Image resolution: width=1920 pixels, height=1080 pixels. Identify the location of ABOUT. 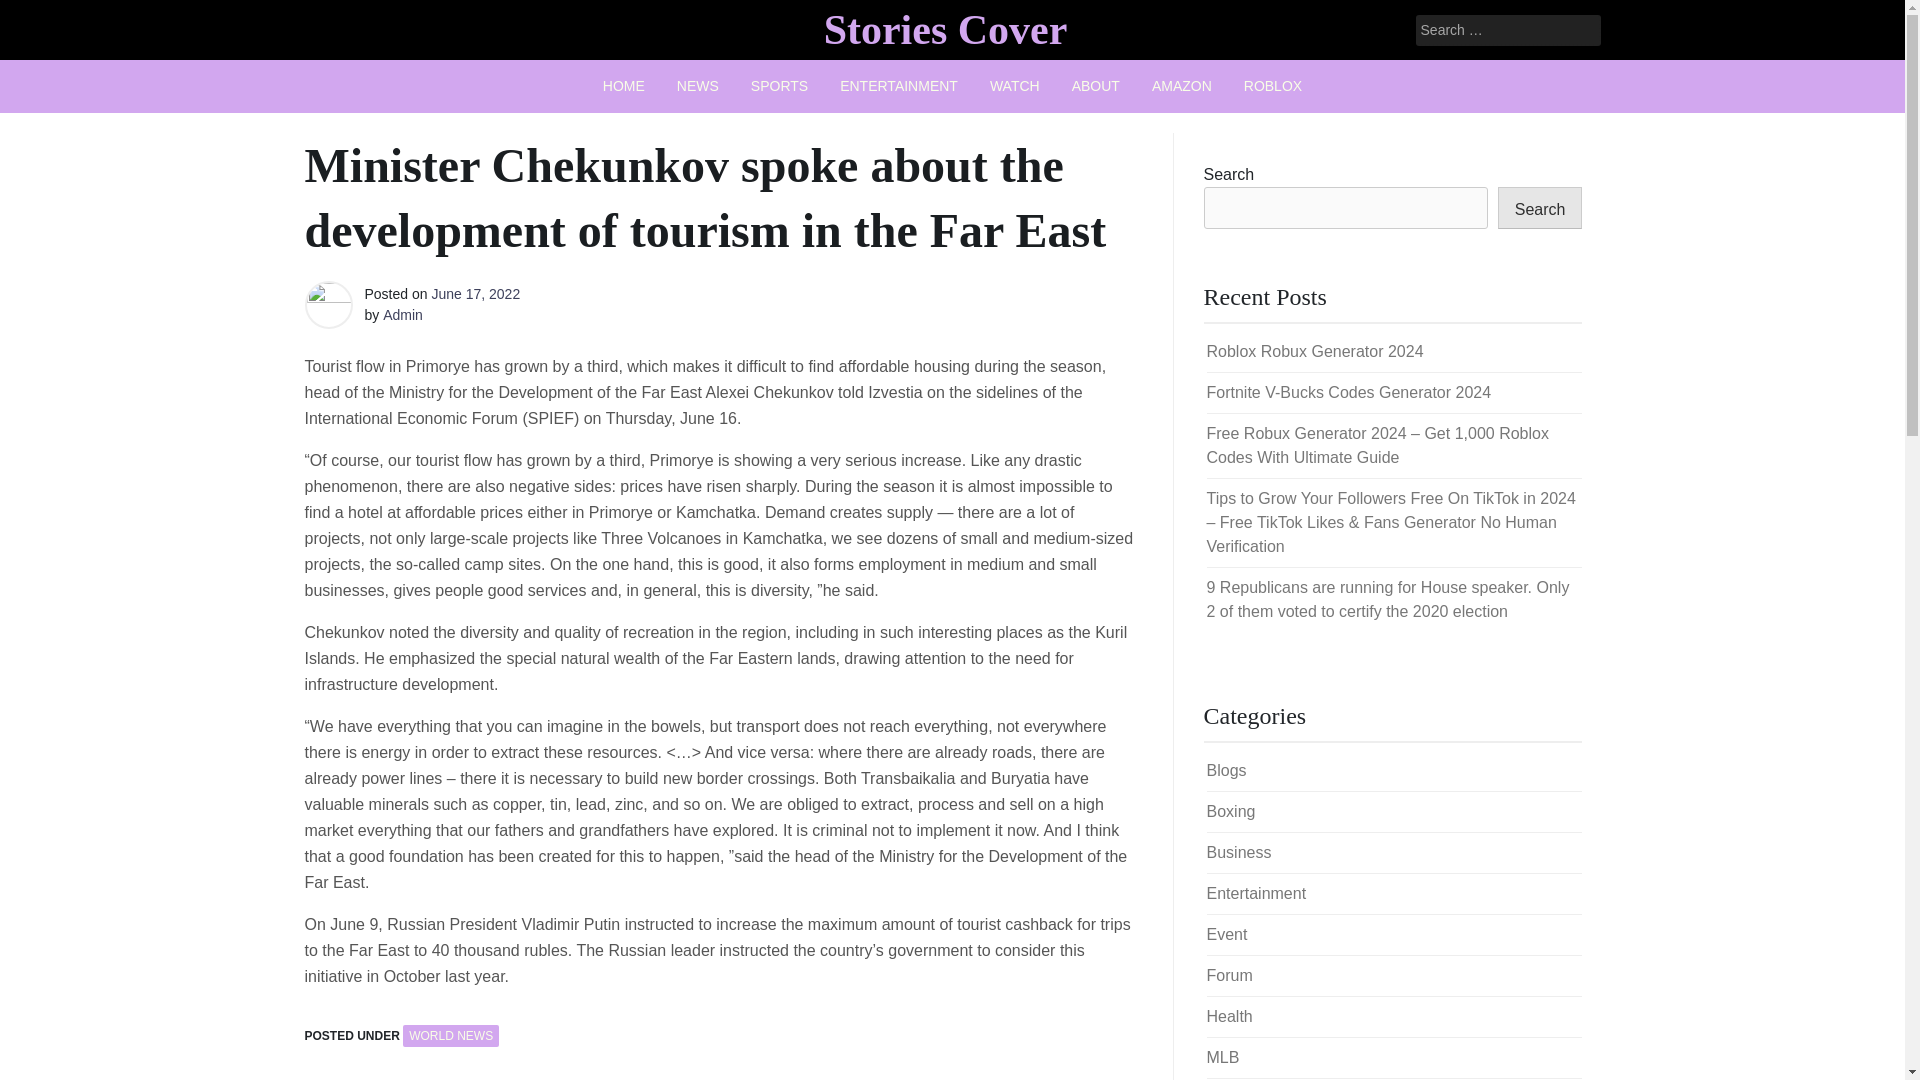
(1096, 86).